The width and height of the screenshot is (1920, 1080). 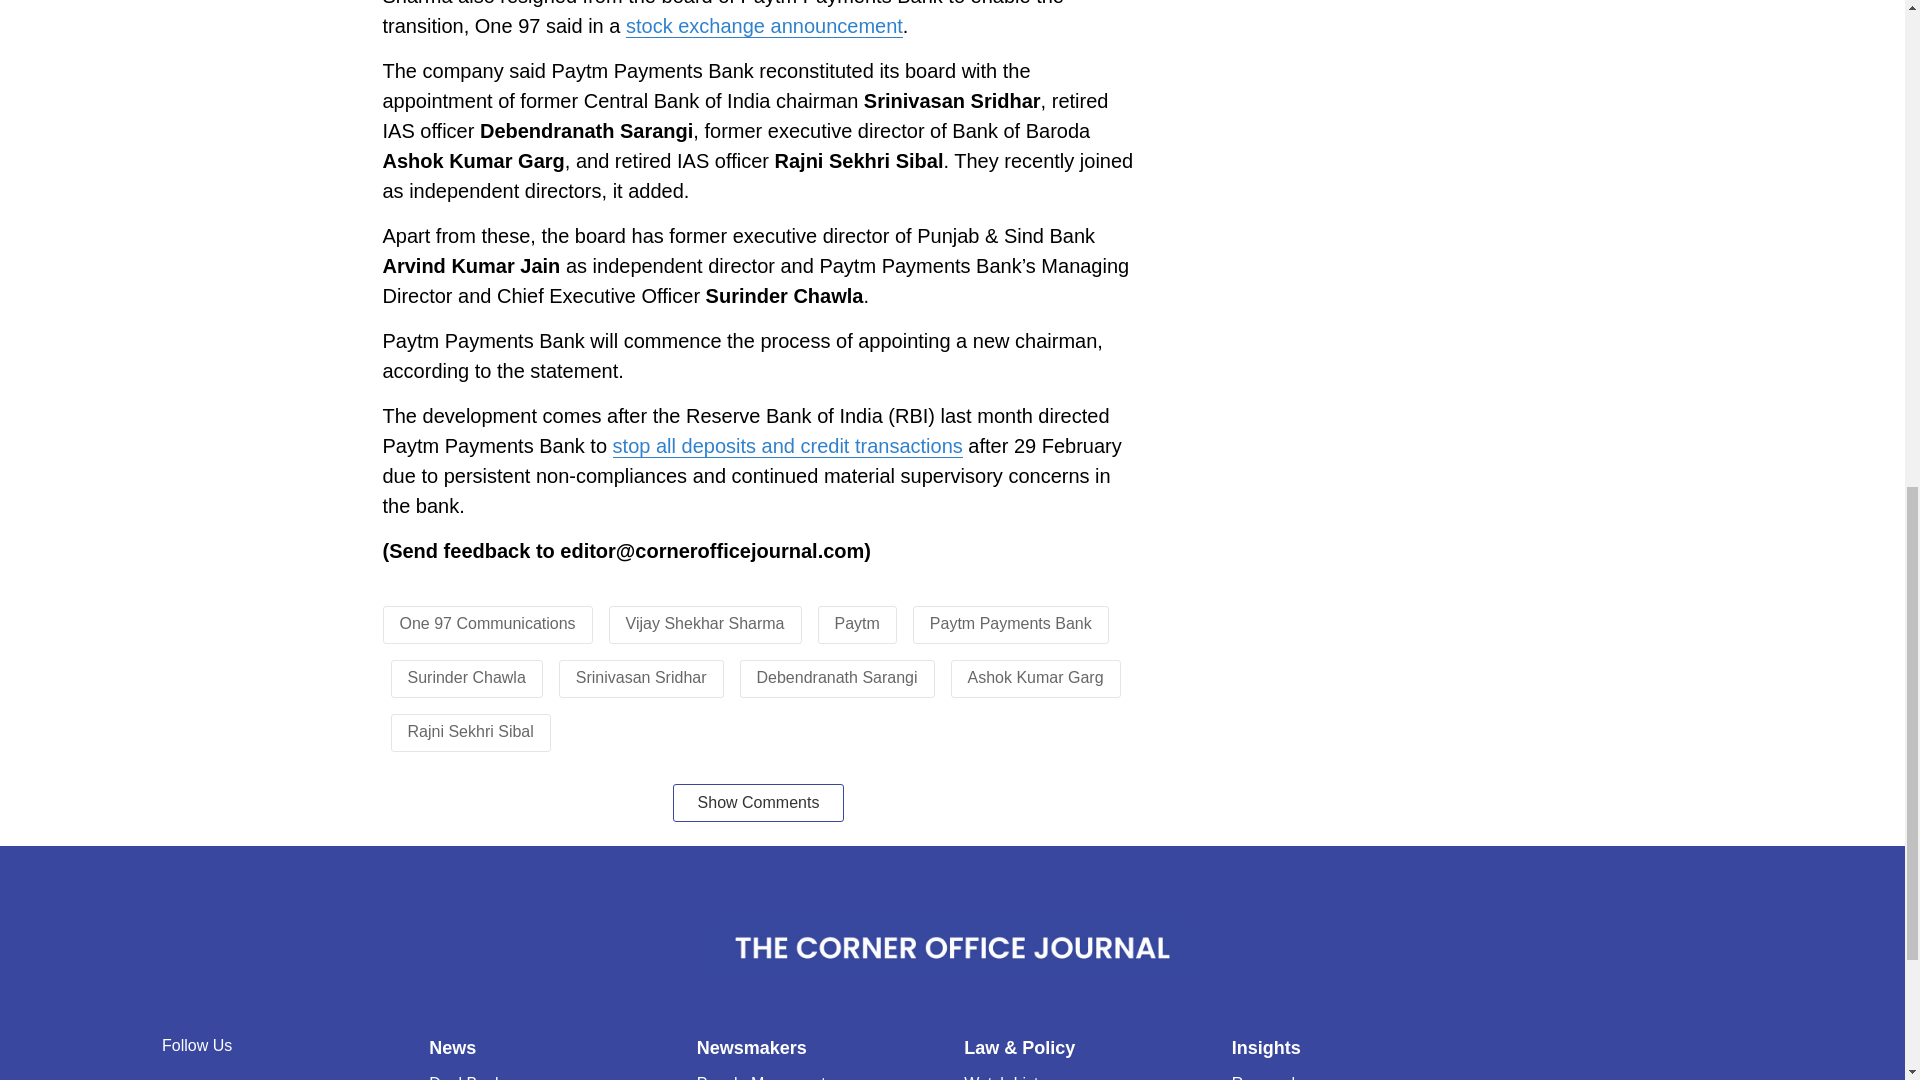 I want to click on Paytm Payments Bank, so click(x=1010, y=622).